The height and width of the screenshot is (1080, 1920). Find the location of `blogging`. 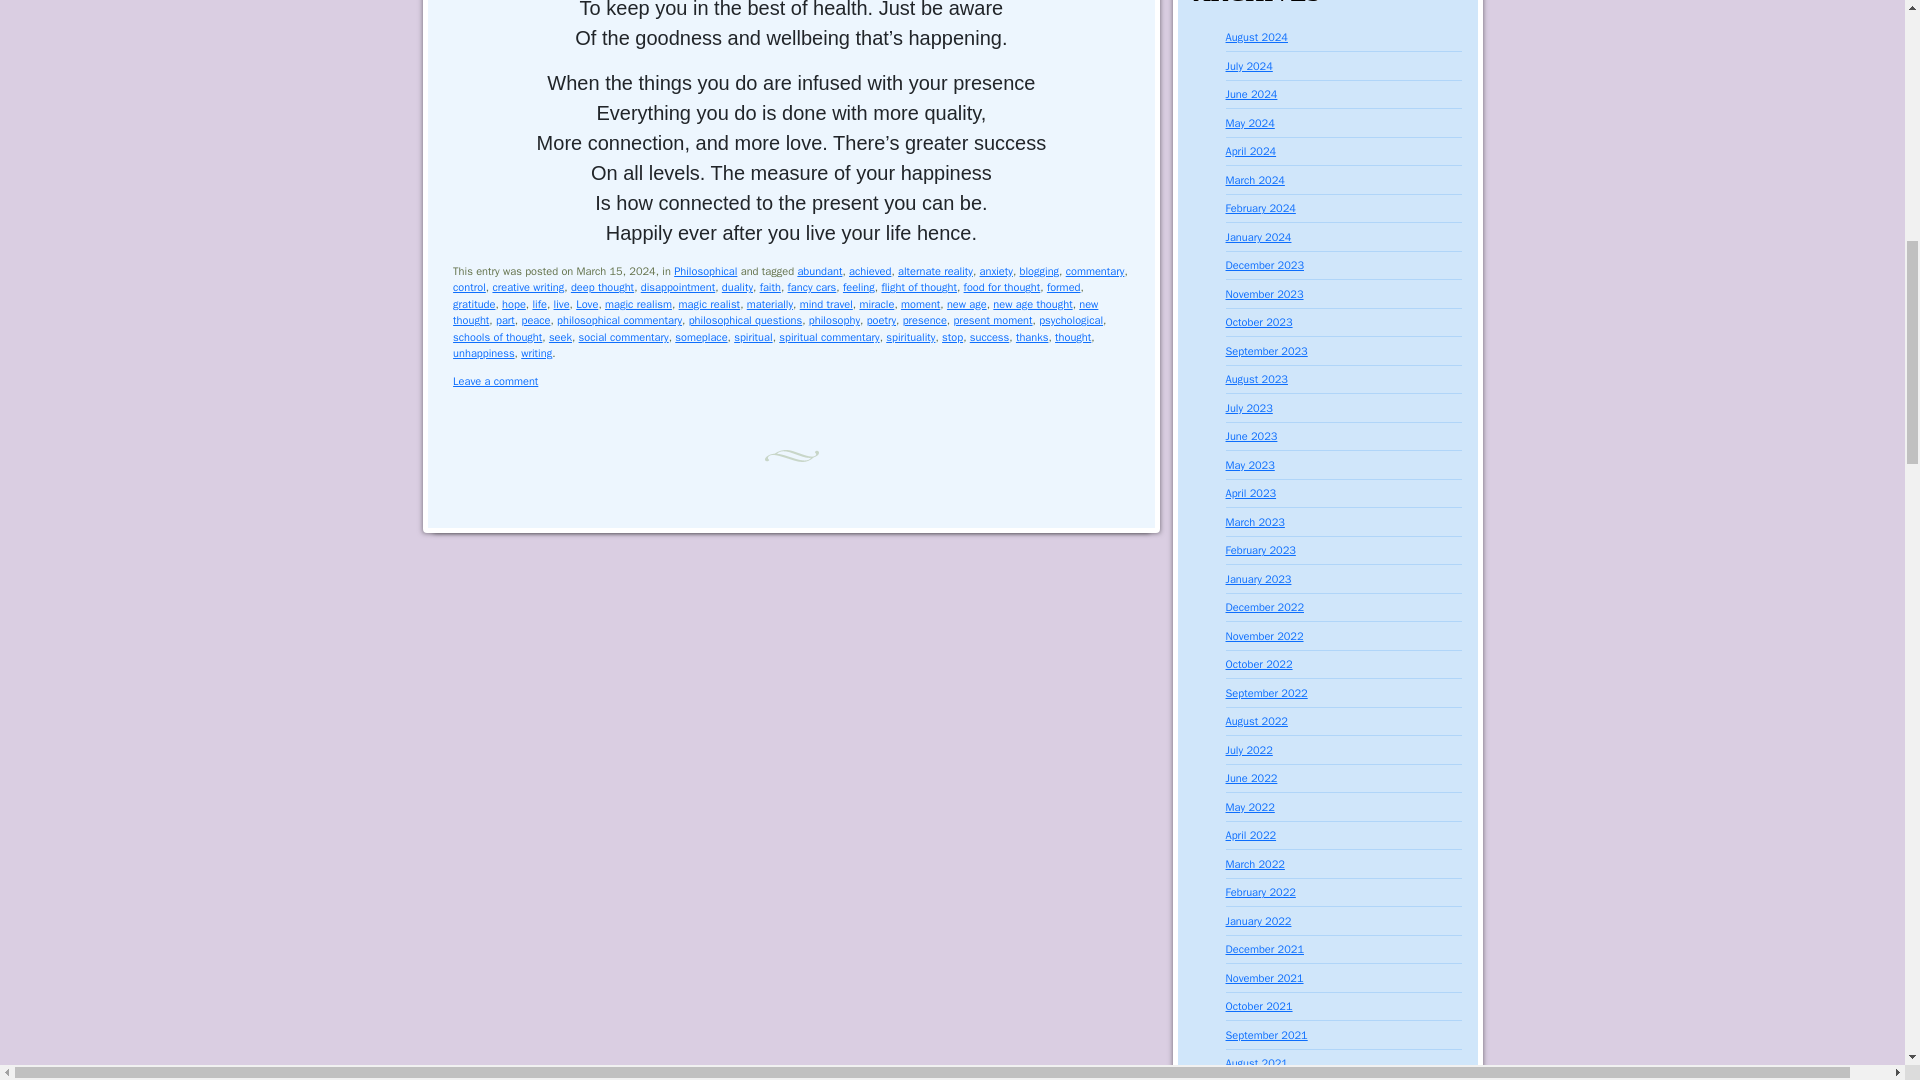

blogging is located at coordinates (1039, 270).